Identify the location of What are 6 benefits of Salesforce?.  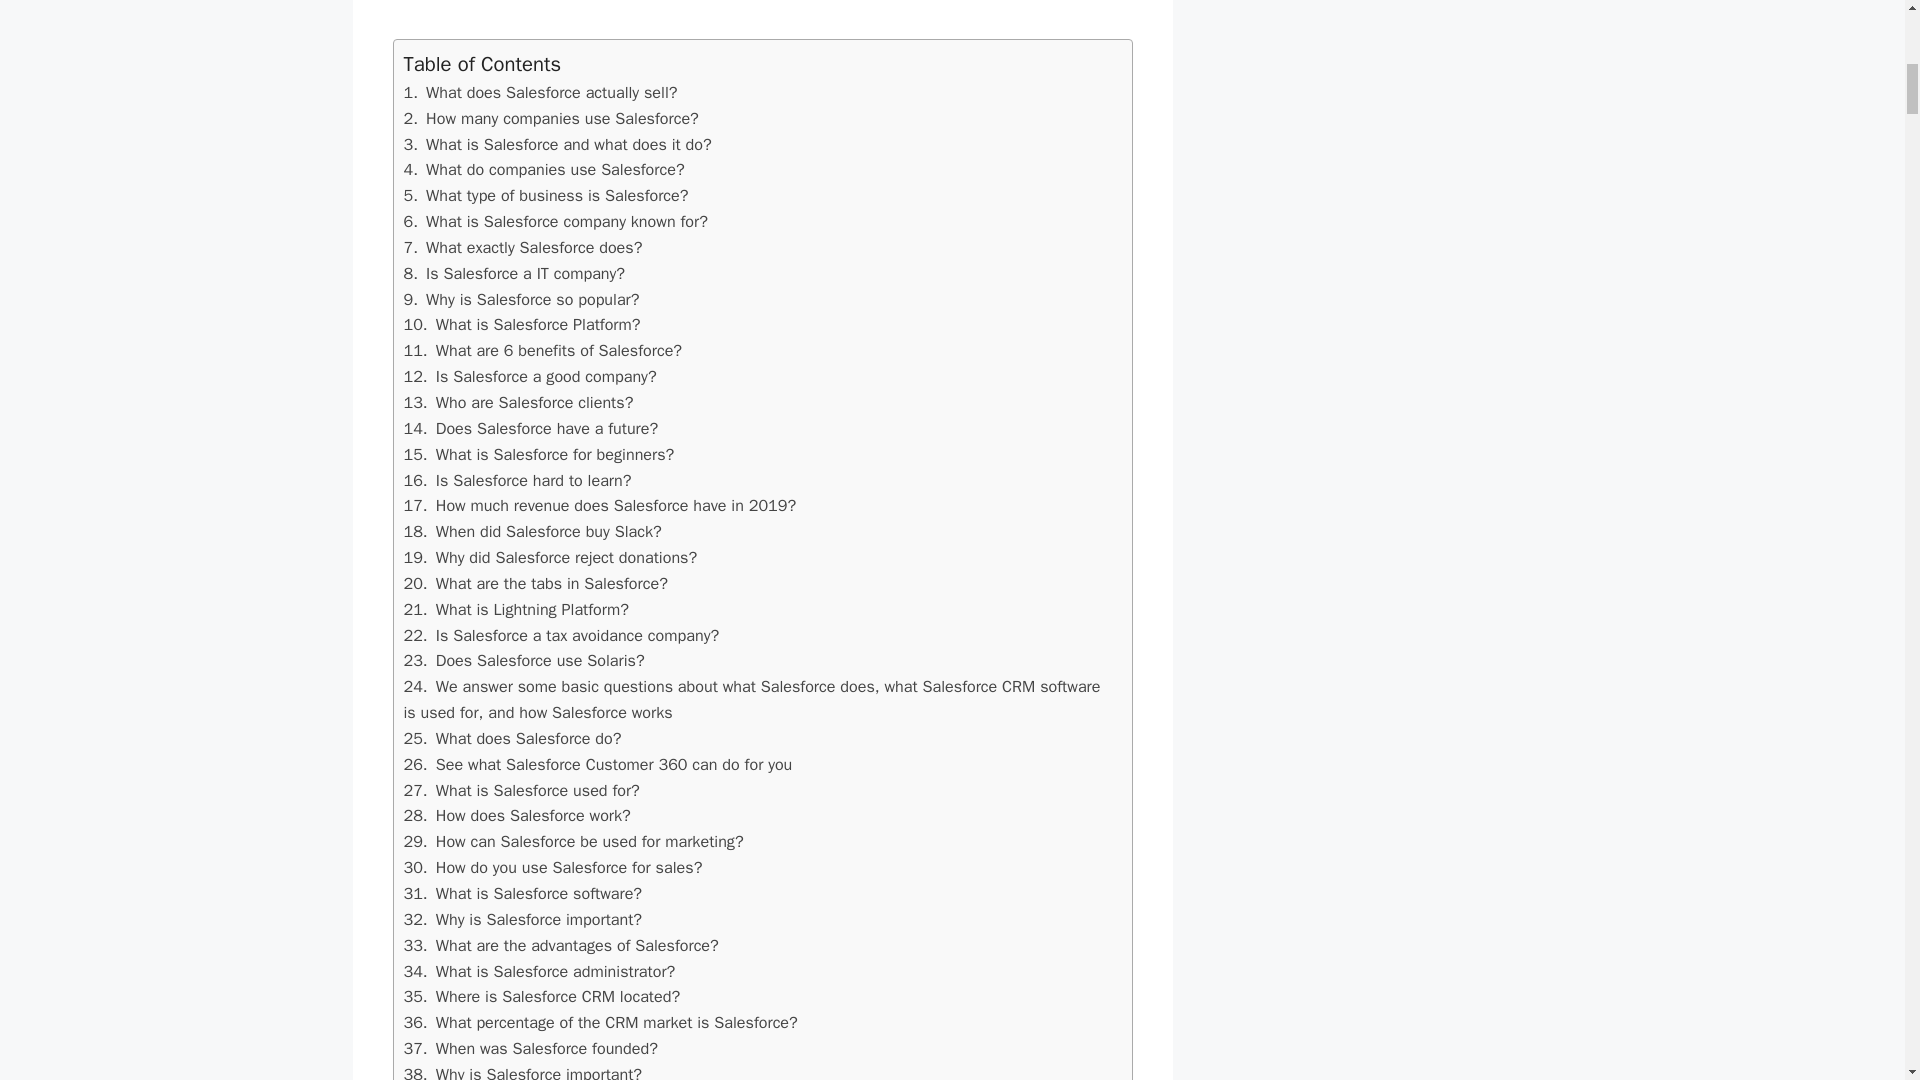
(523, 919).